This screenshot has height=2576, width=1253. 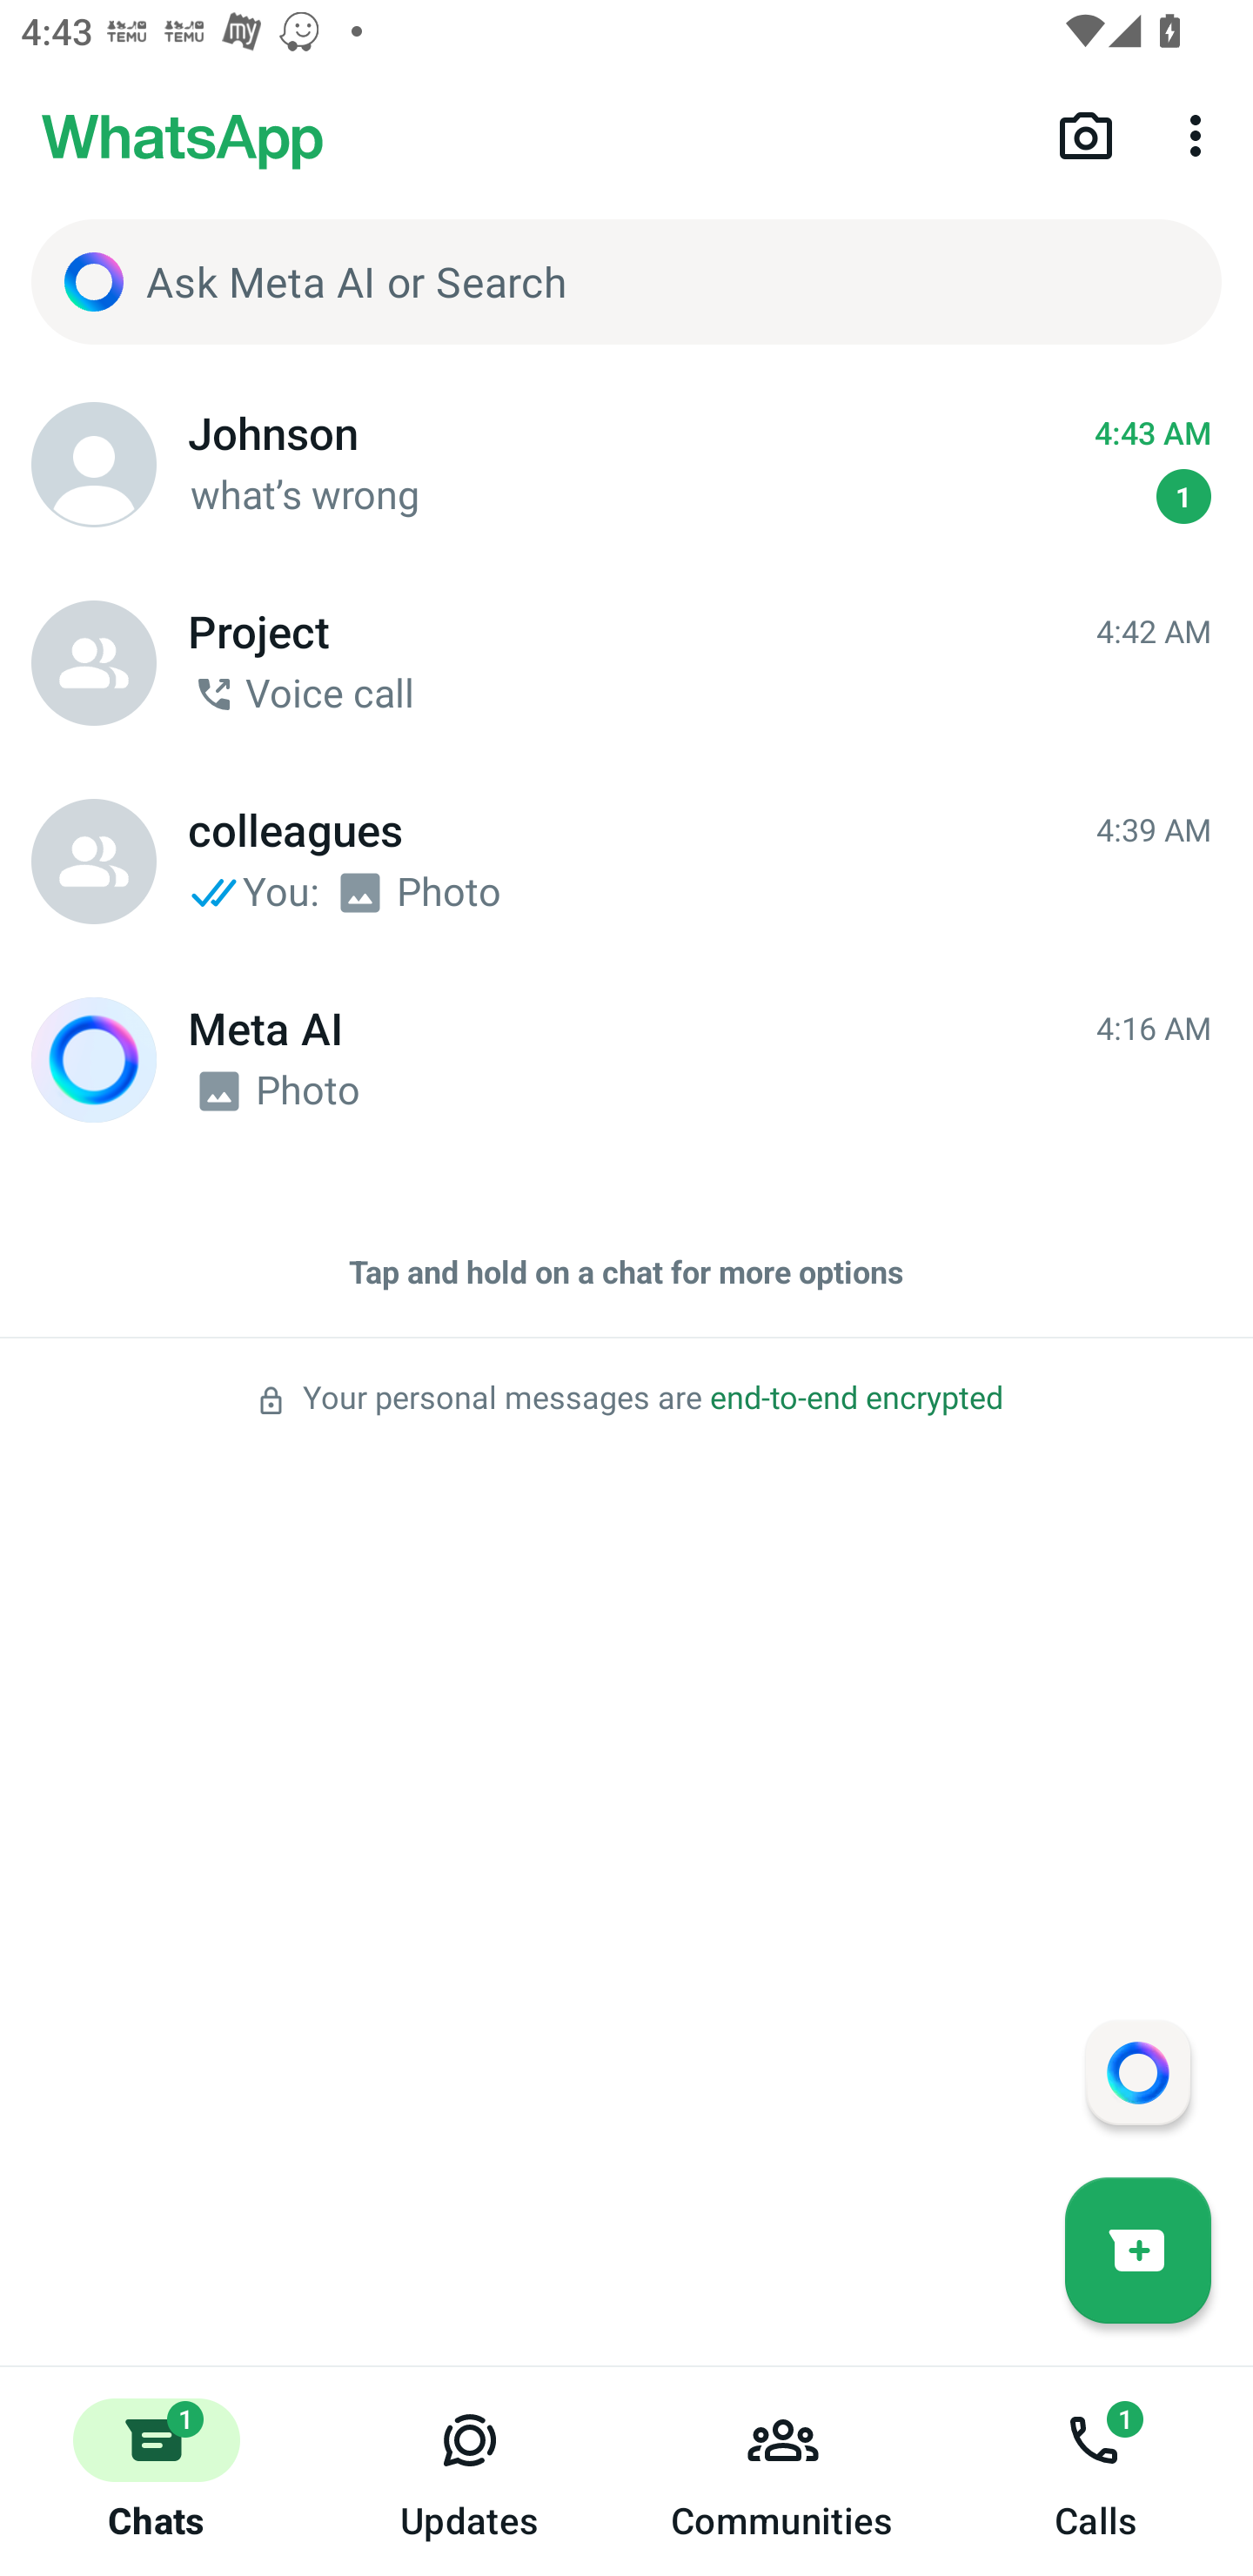 I want to click on colleagues colleagues 4:39 AM 4:39 AM You:  Photo, so click(x=626, y=862).